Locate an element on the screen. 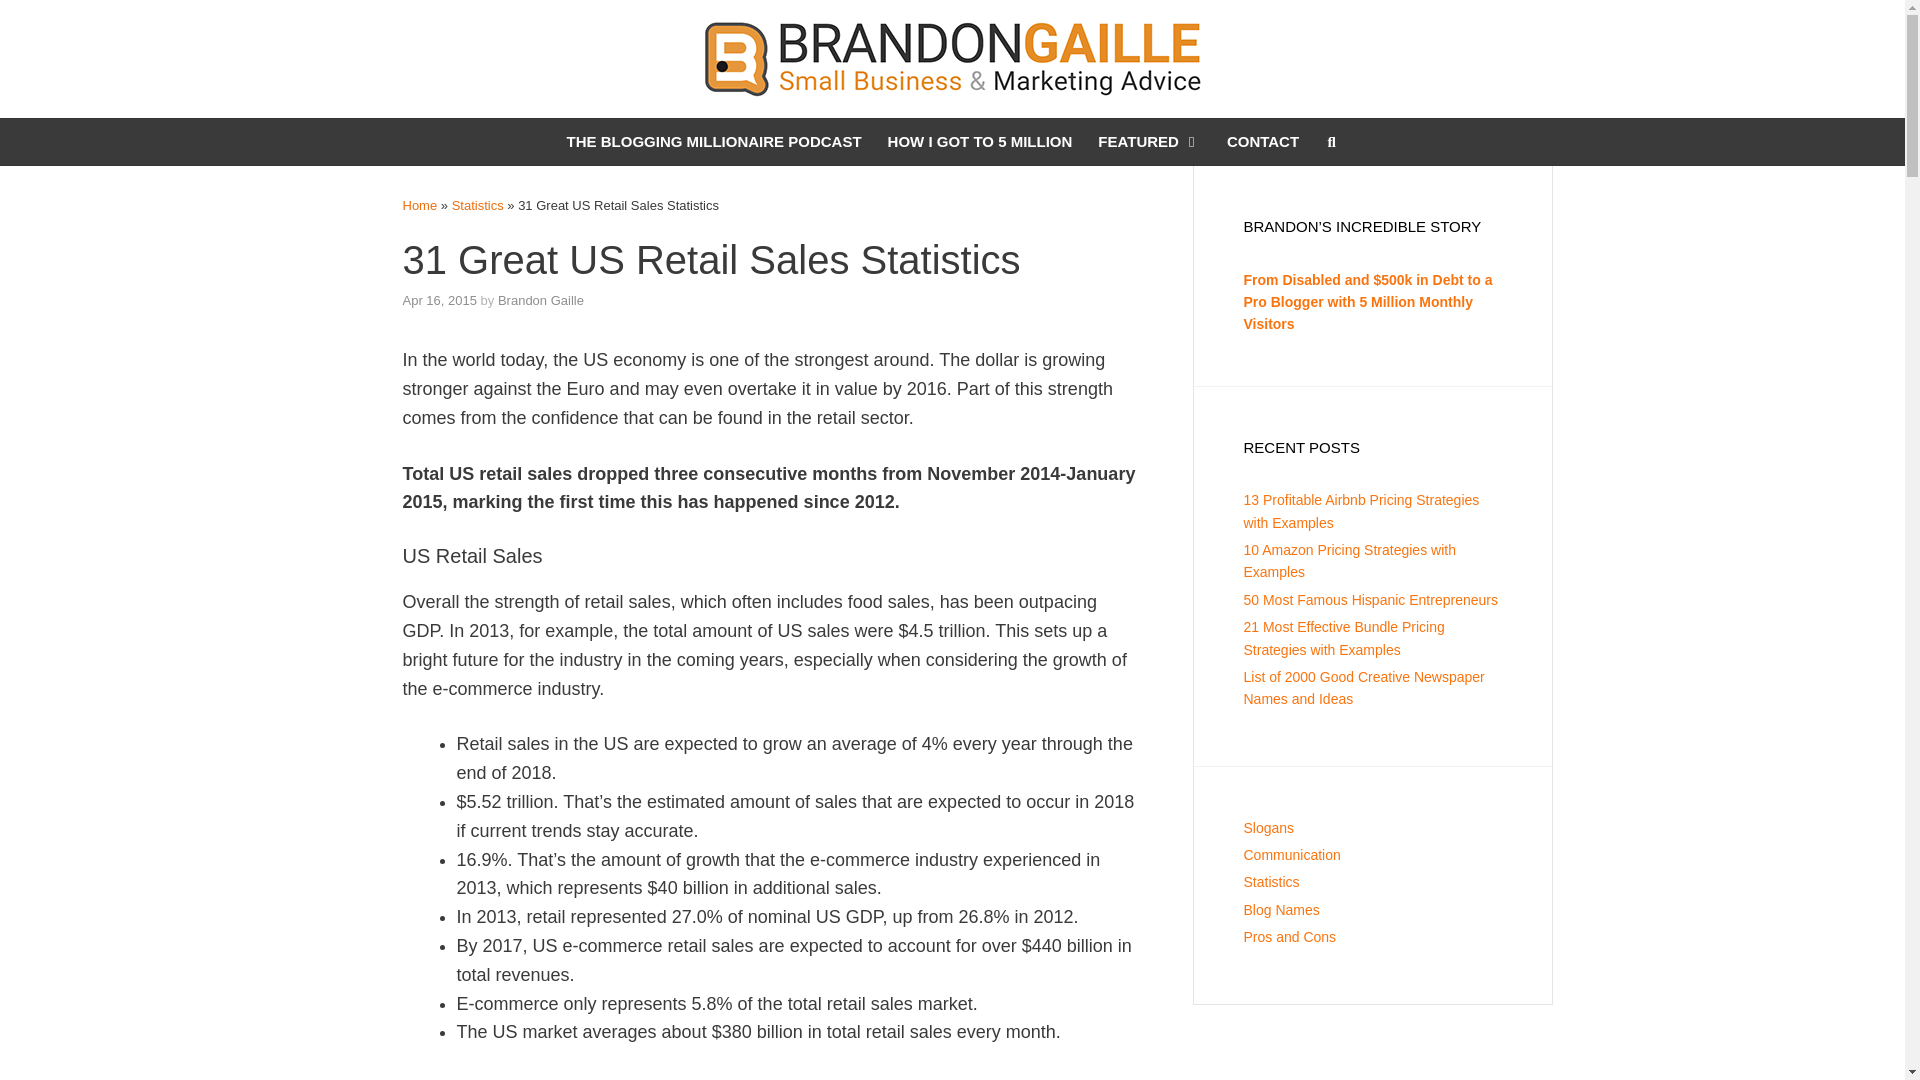 The width and height of the screenshot is (1920, 1080). Slogans is located at coordinates (1269, 827).